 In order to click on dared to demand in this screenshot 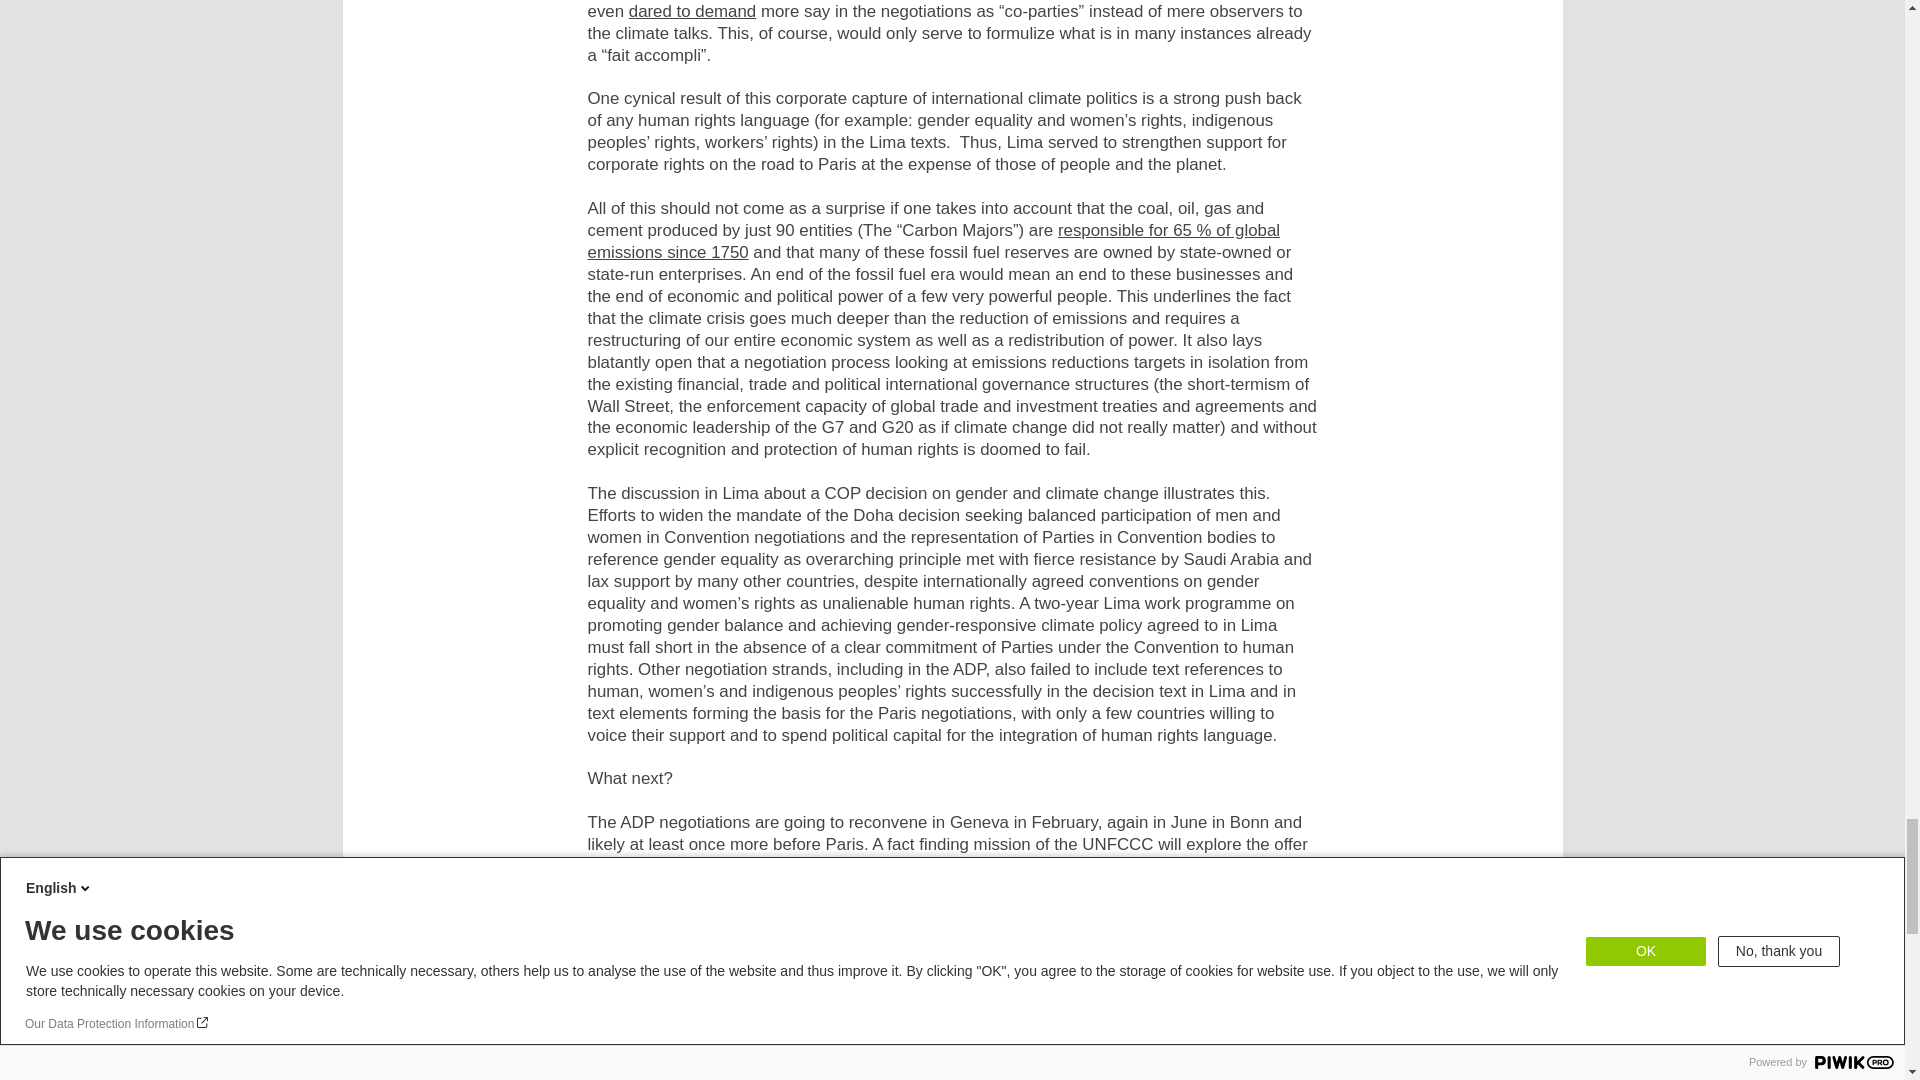, I will do `click(692, 11)`.